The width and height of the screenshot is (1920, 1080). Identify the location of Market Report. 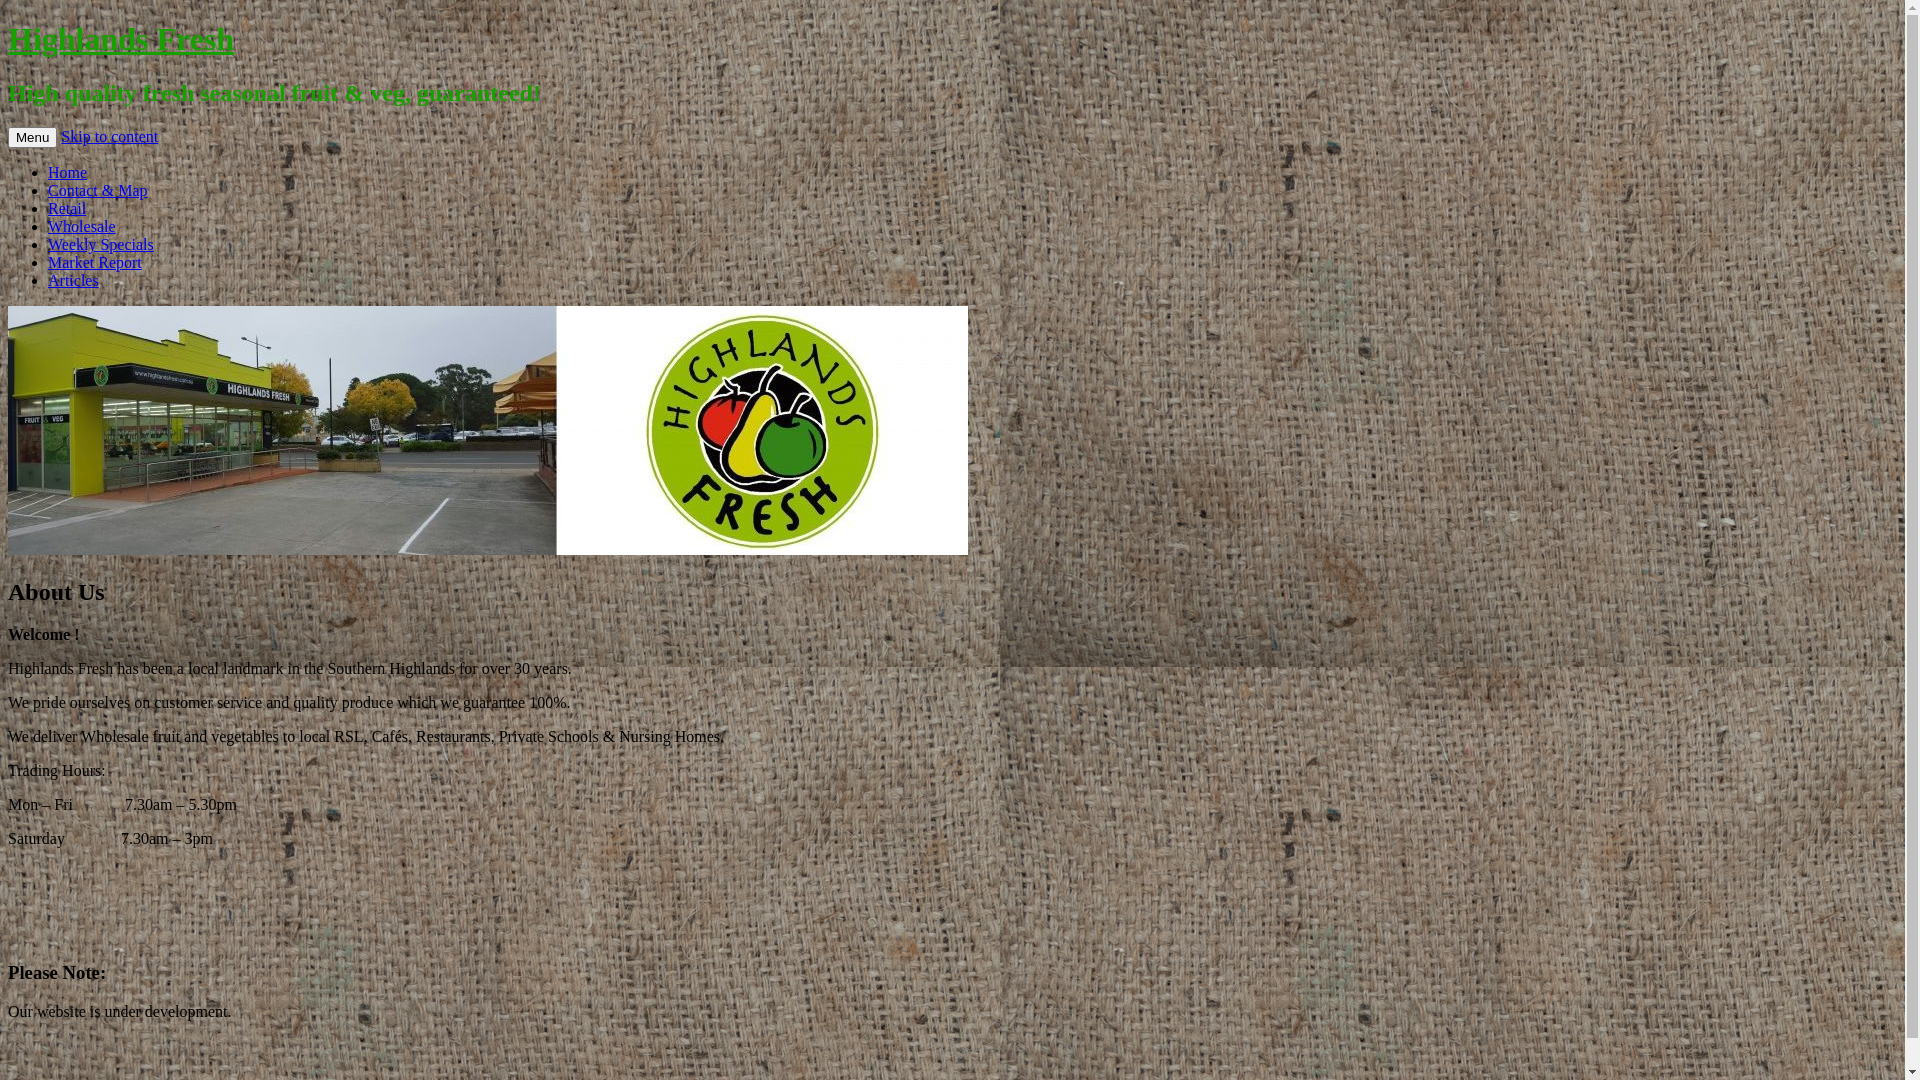
(95, 262).